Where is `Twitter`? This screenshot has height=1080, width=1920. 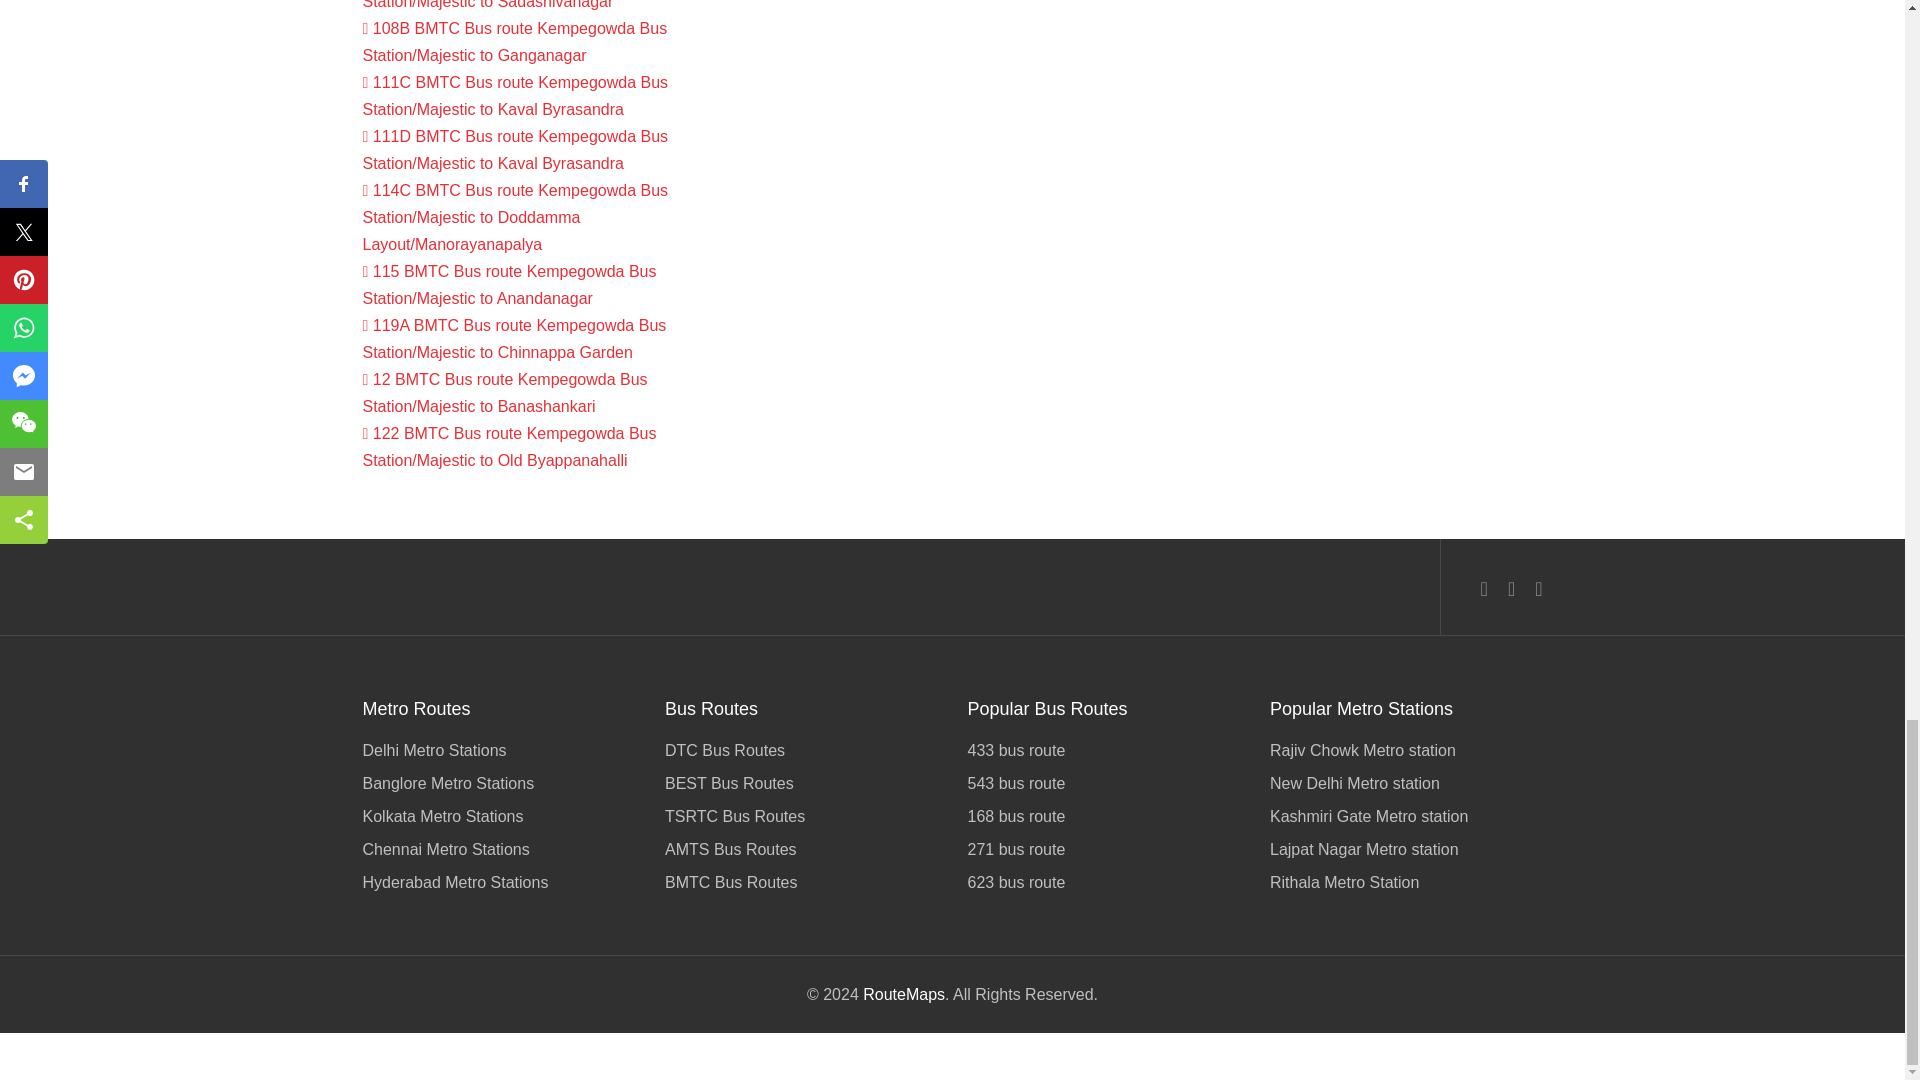 Twitter is located at coordinates (1510, 588).